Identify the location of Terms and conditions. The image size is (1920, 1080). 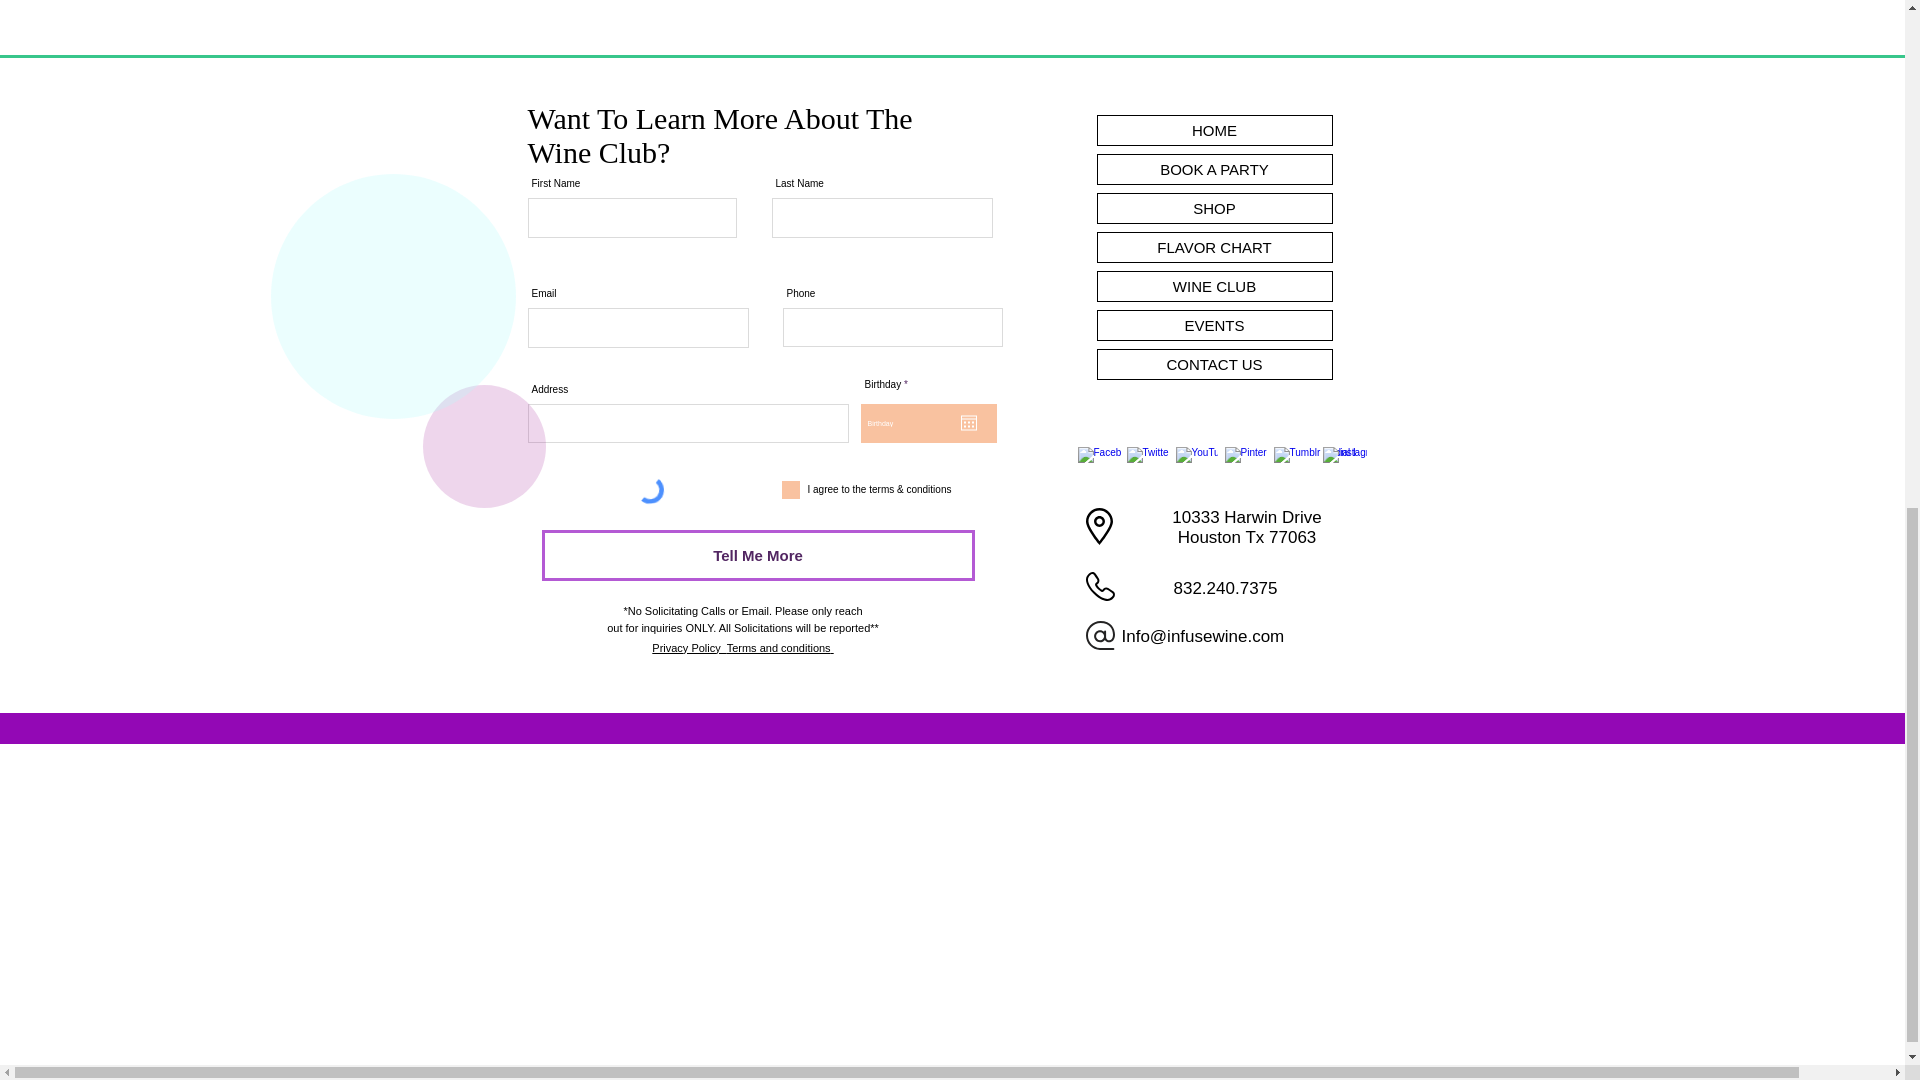
(779, 646).